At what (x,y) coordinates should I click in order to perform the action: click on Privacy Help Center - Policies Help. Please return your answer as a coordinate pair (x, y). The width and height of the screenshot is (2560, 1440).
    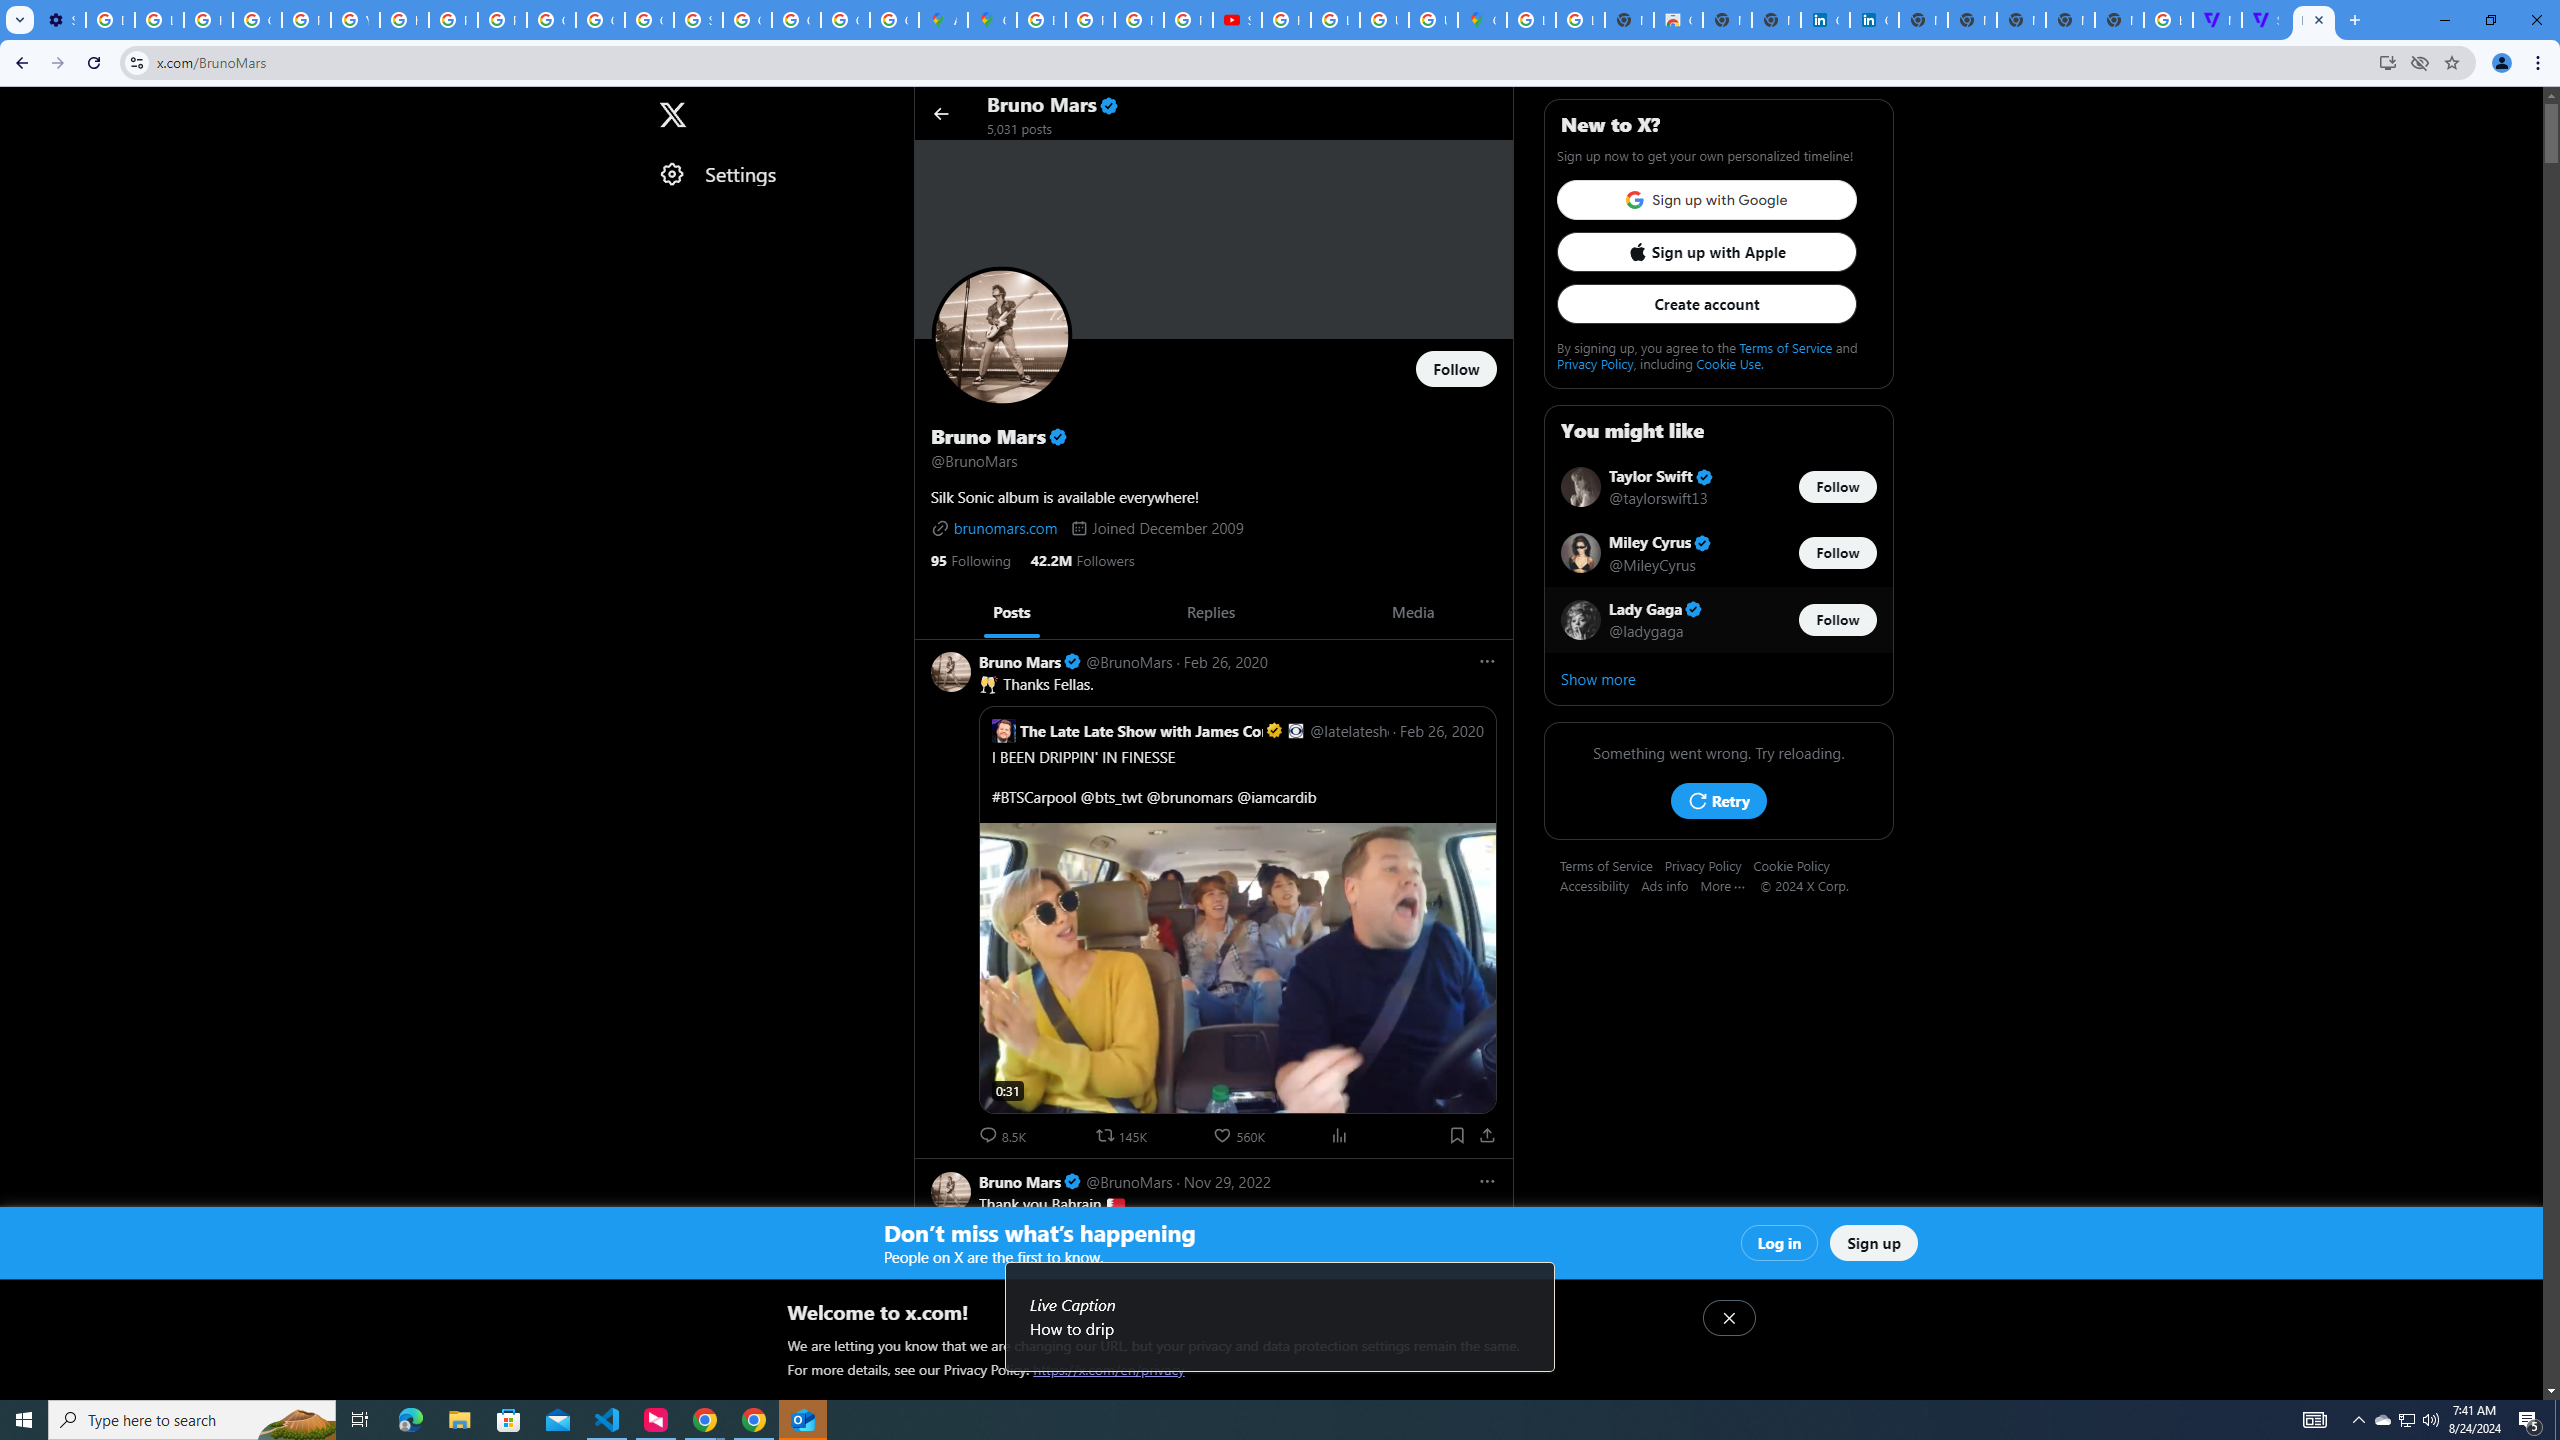
    Looking at the image, I should click on (1138, 20).